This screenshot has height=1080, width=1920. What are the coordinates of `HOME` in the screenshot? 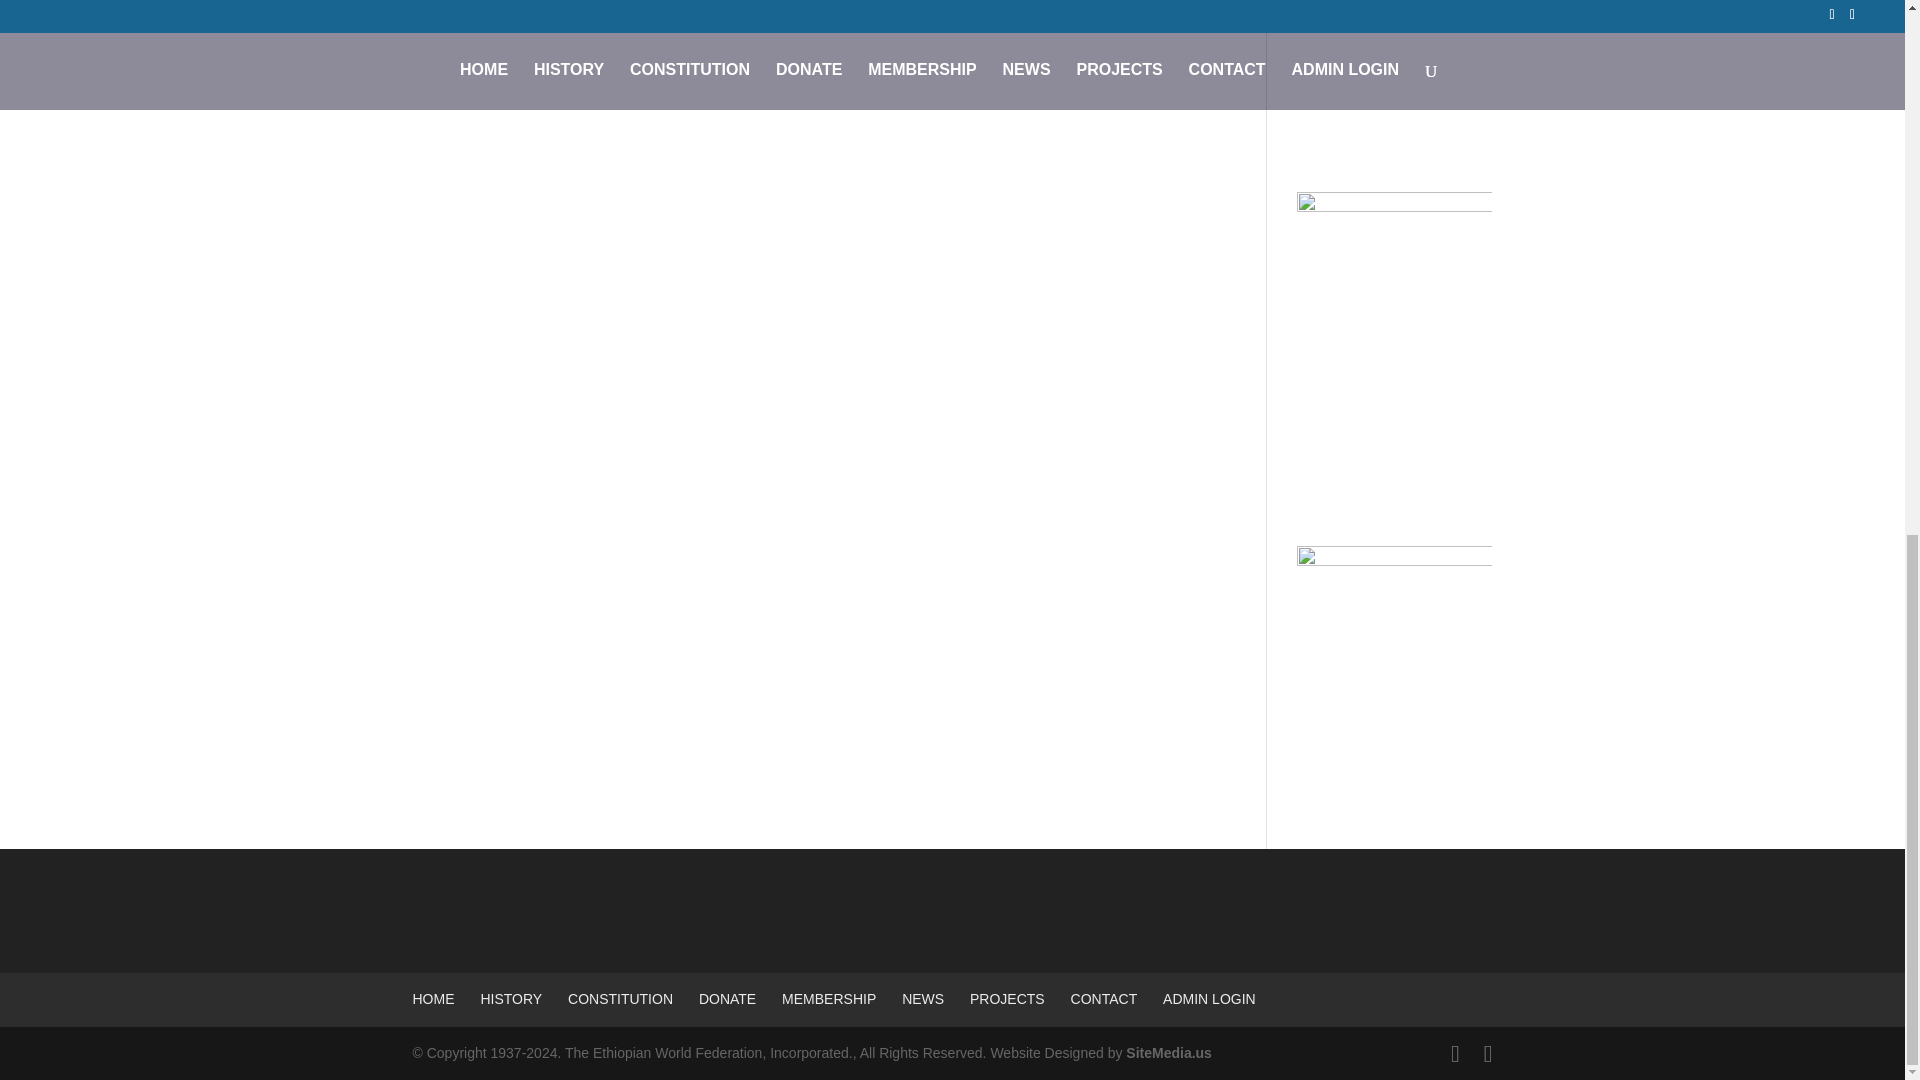 It's located at (432, 998).